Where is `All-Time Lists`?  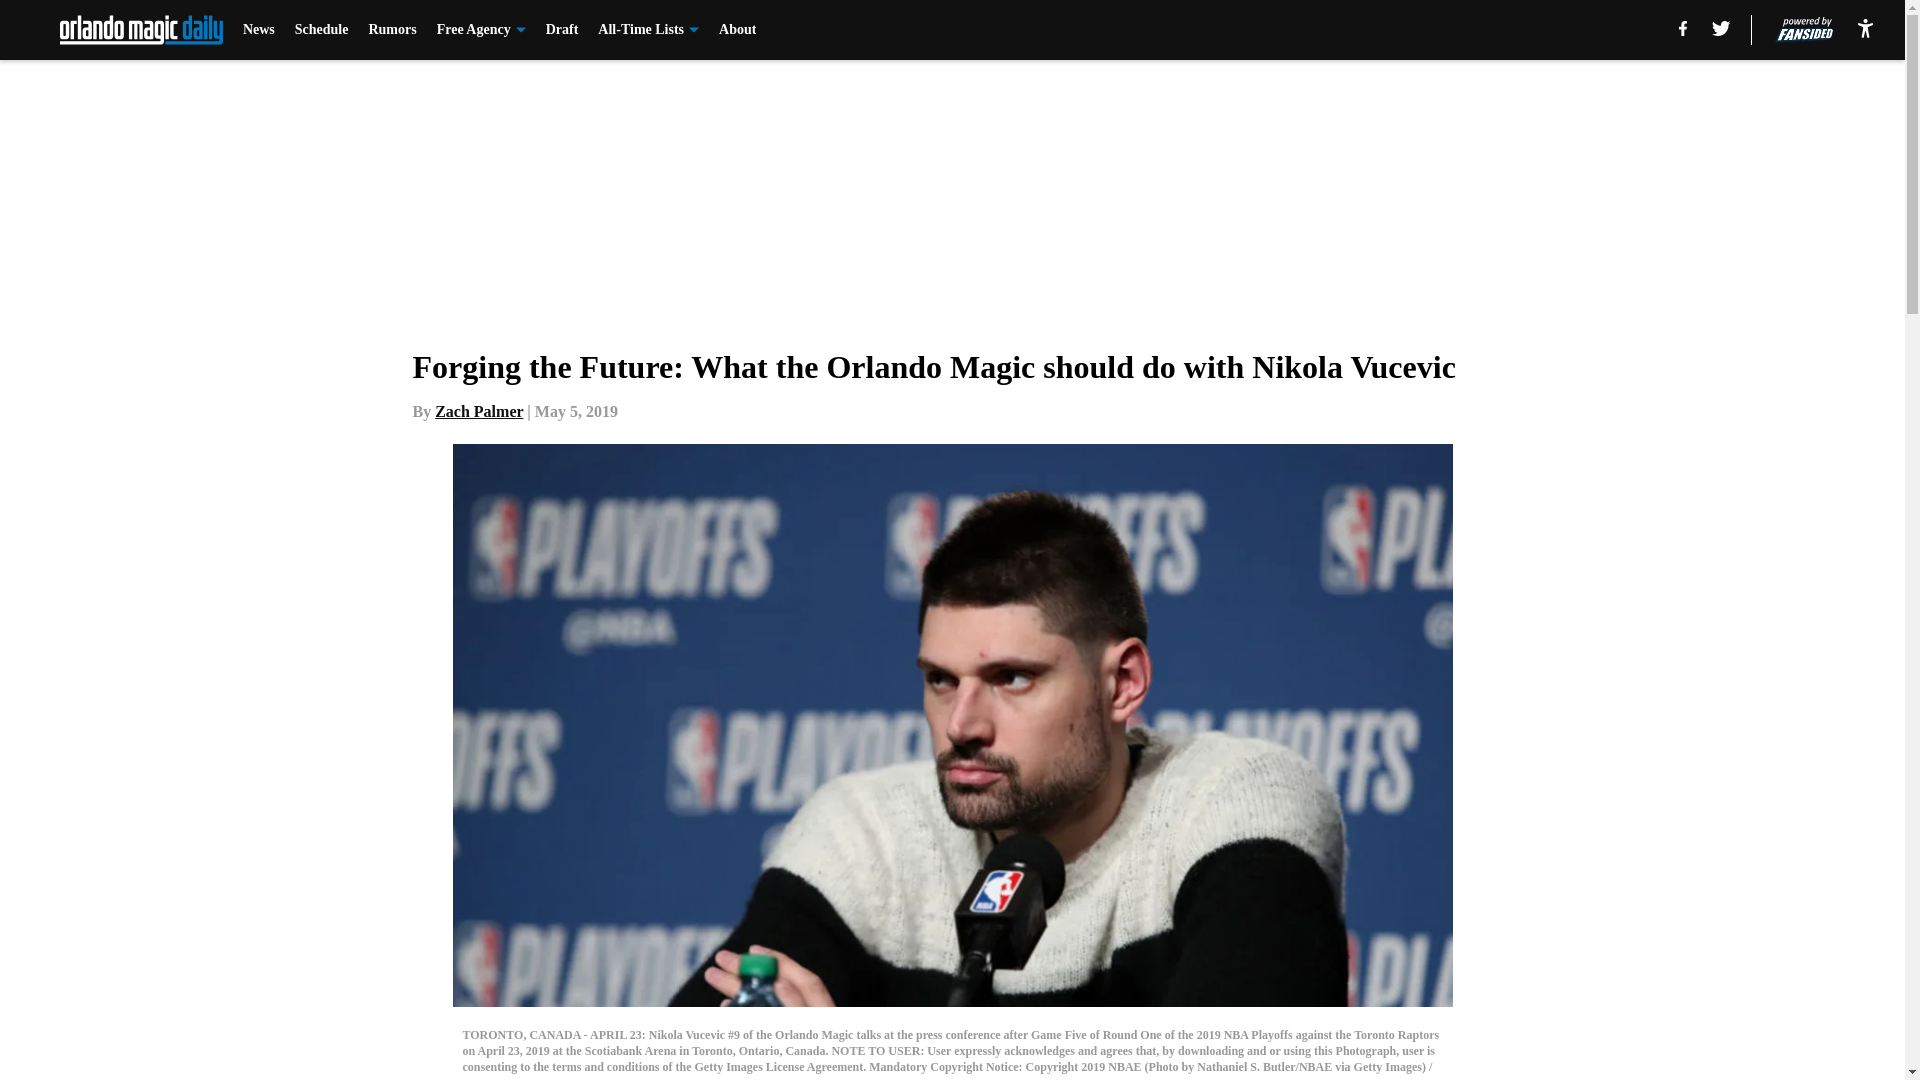
All-Time Lists is located at coordinates (648, 30).